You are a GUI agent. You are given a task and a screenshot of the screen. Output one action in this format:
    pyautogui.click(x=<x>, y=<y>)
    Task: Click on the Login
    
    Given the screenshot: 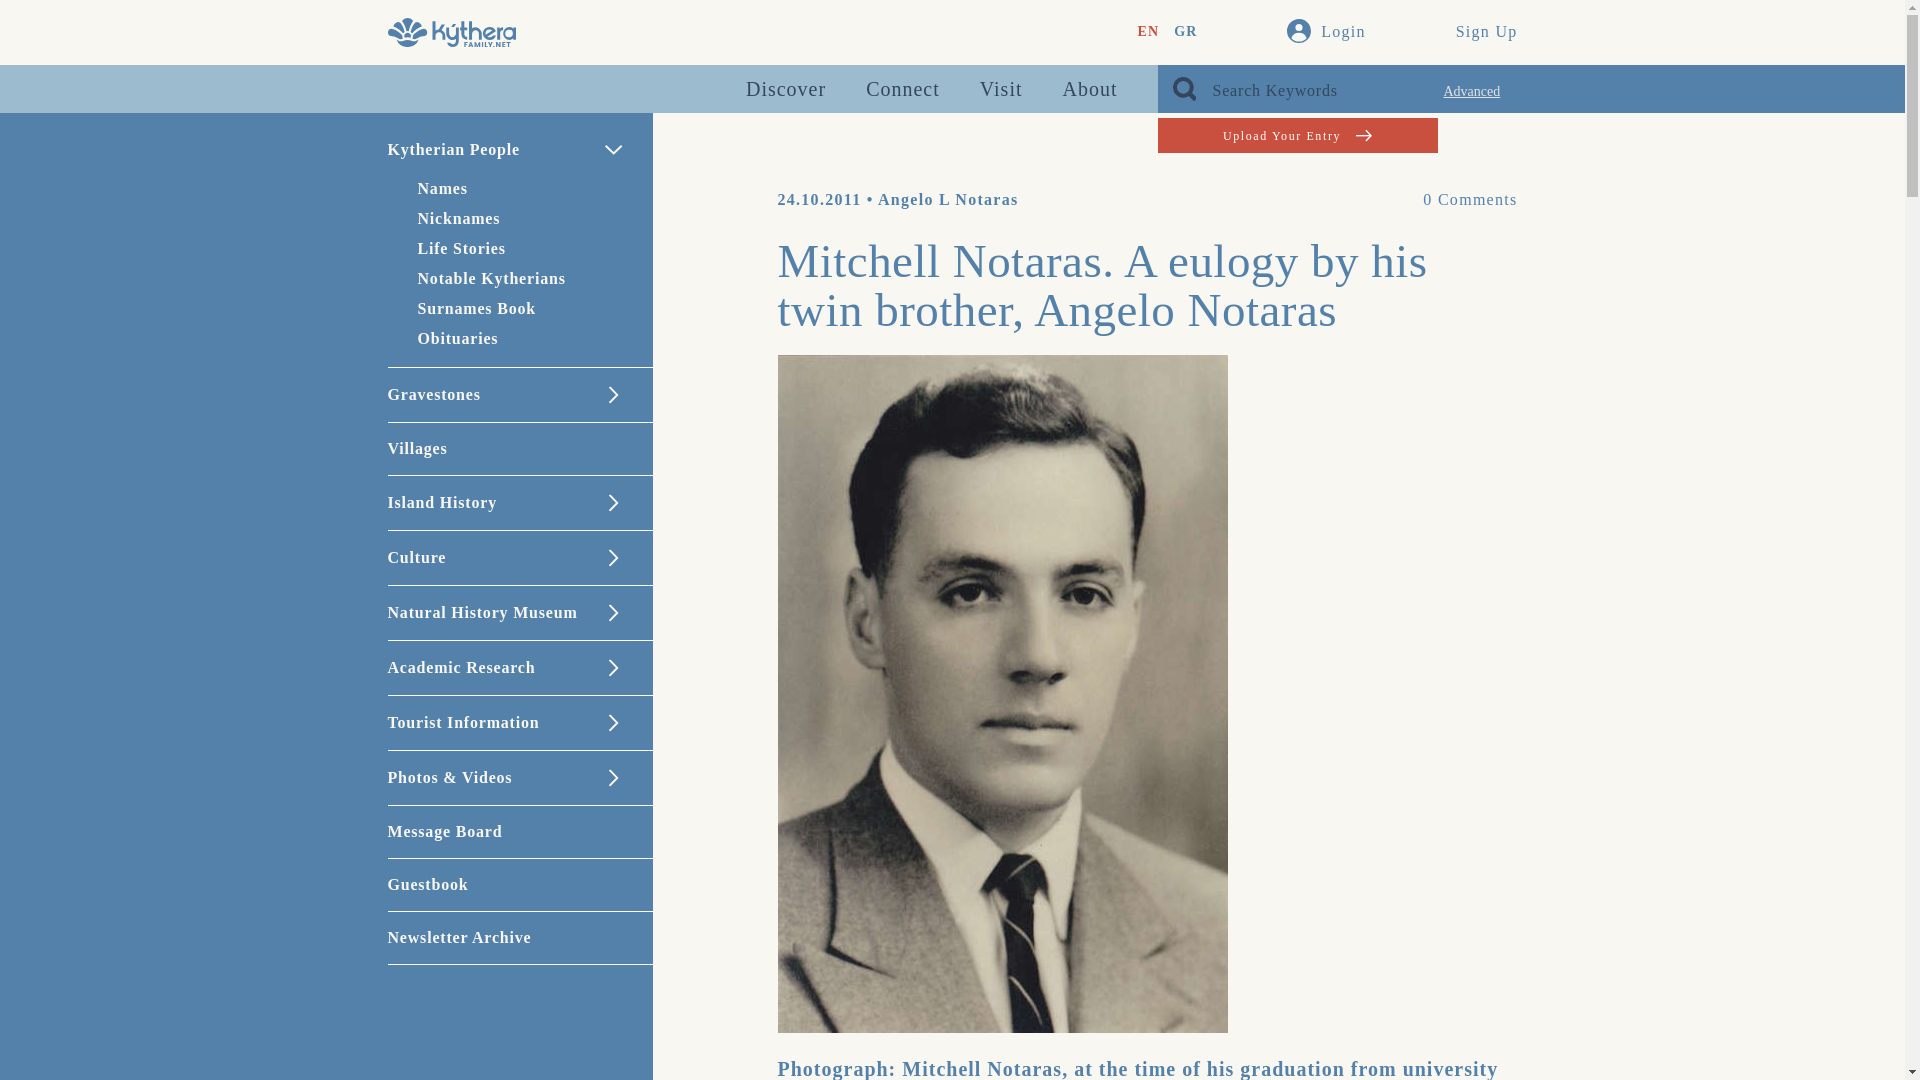 What is the action you would take?
    pyautogui.click(x=1326, y=32)
    